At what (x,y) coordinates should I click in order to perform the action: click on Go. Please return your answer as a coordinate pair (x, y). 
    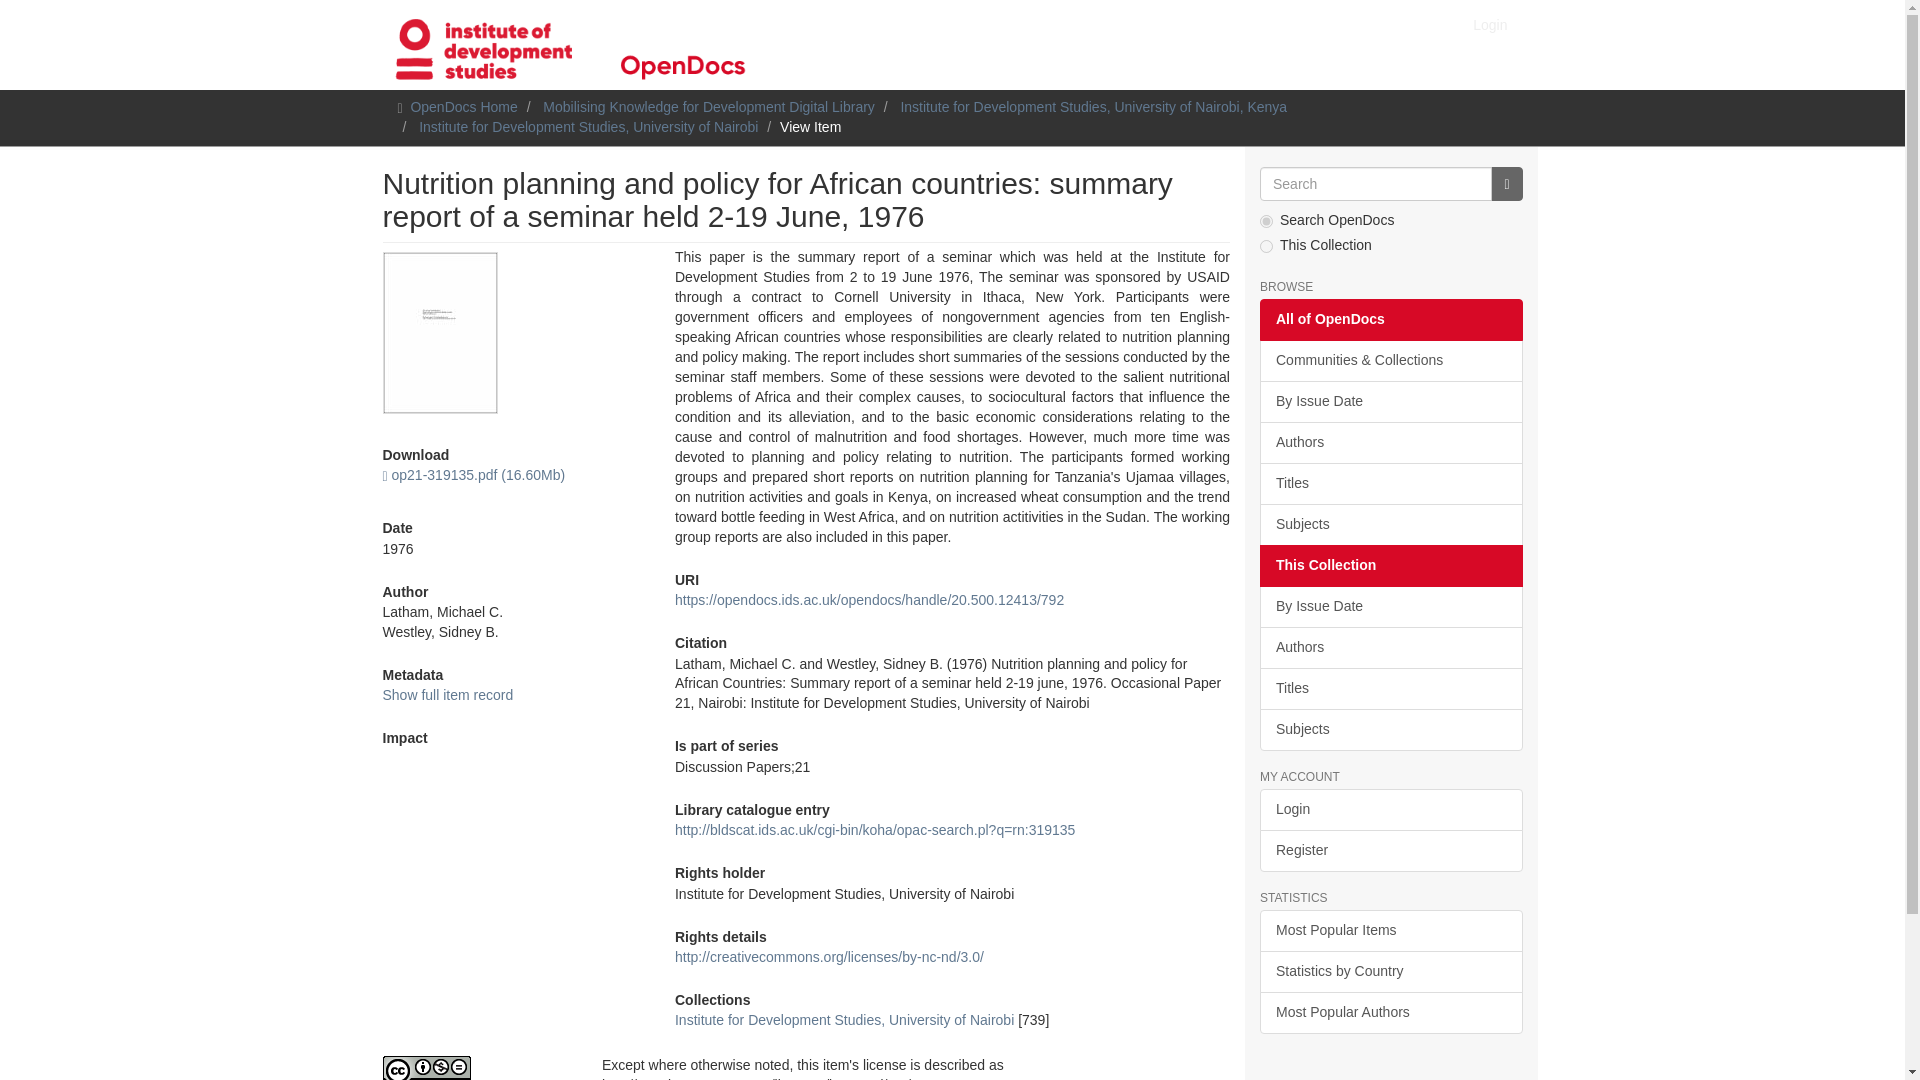
    Looking at the image, I should click on (1506, 184).